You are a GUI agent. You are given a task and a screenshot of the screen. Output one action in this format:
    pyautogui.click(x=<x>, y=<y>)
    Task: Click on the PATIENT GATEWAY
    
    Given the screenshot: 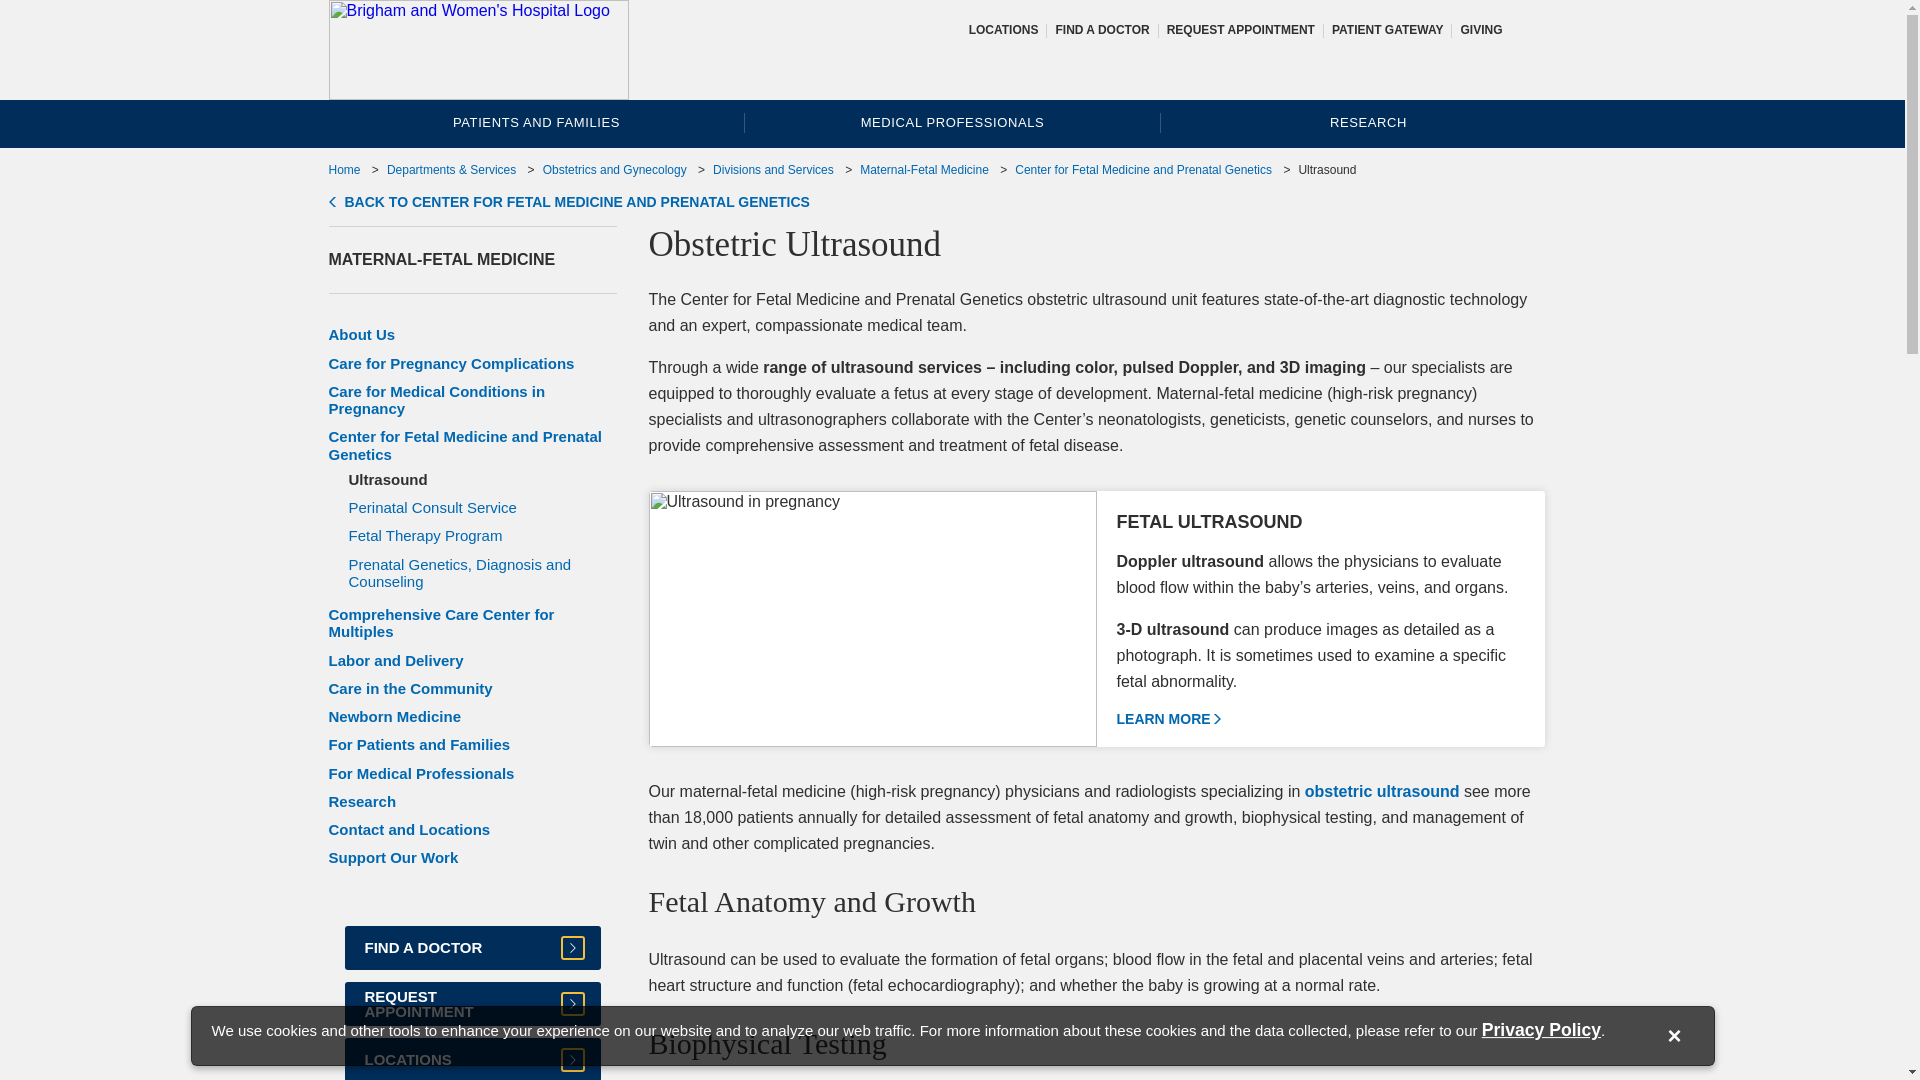 What is the action you would take?
    pyautogui.click(x=1388, y=29)
    